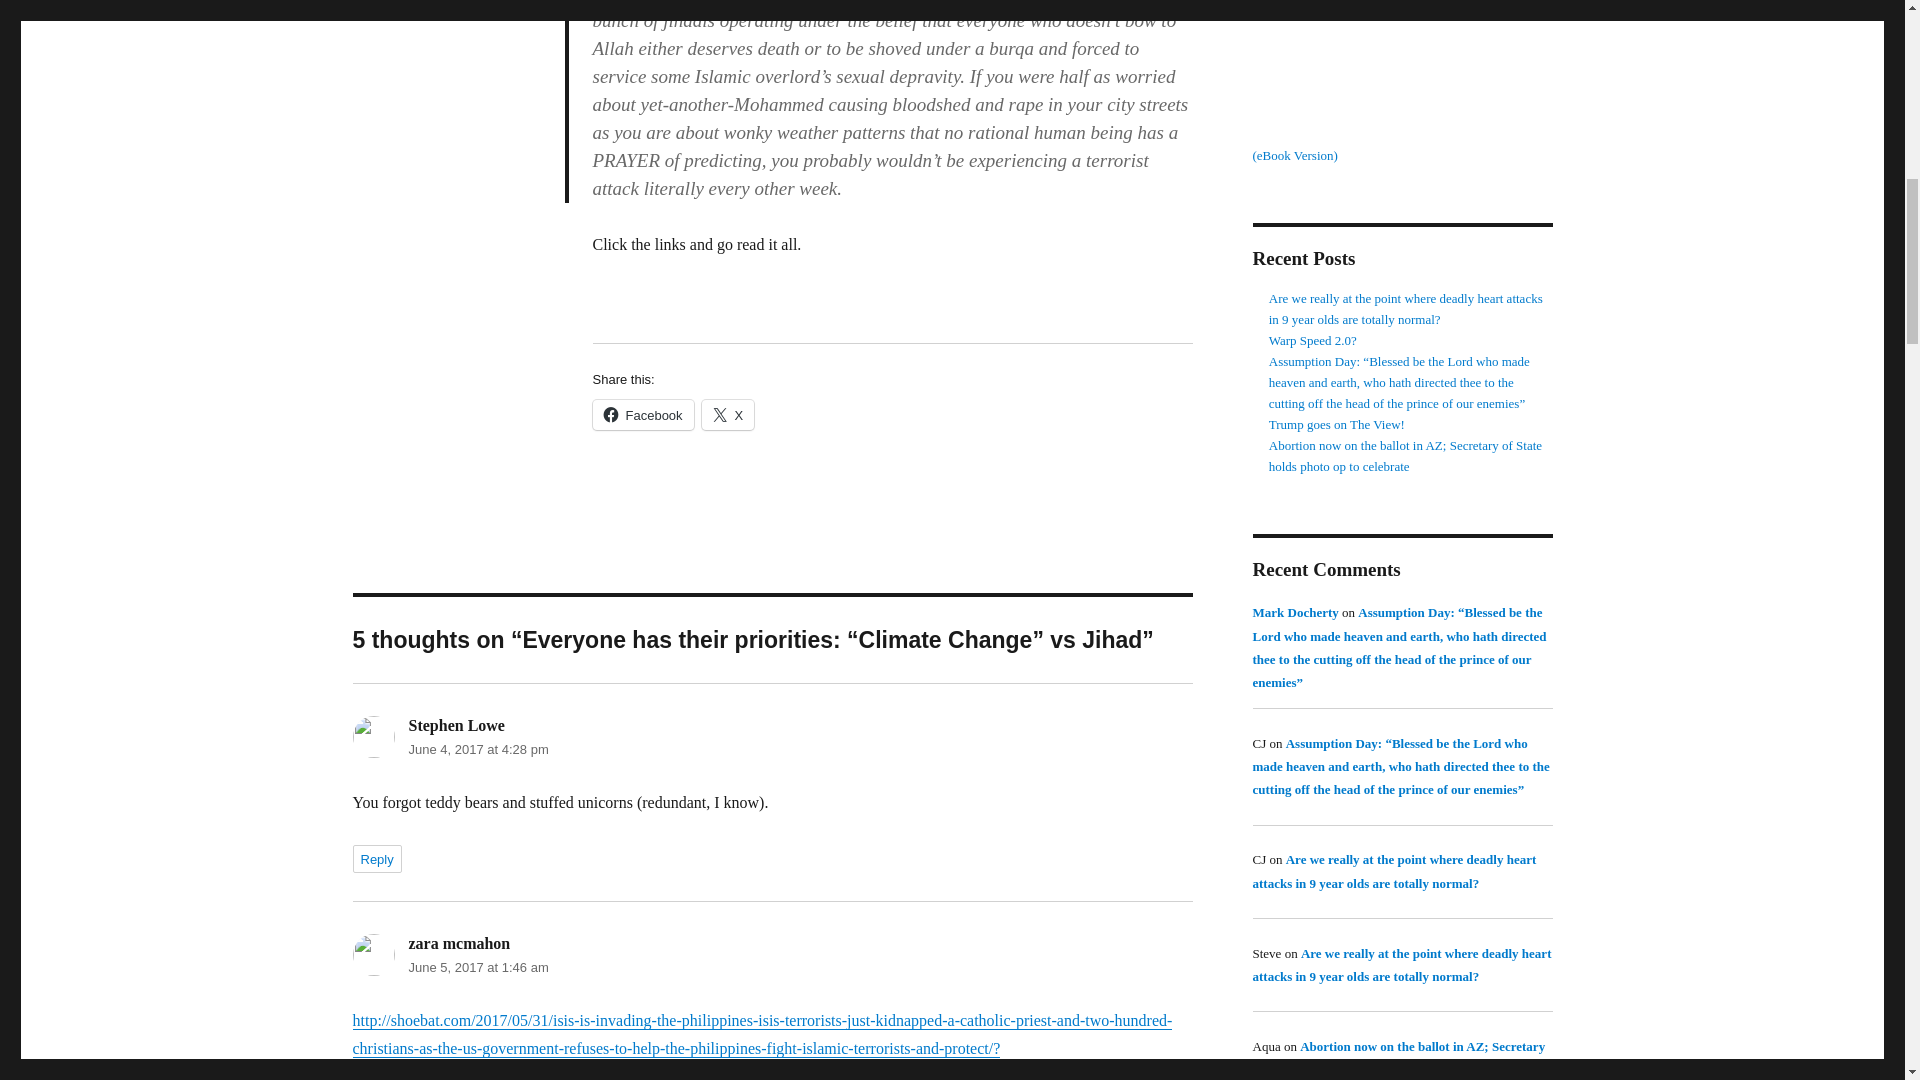 This screenshot has height=1080, width=1920. What do you see at coordinates (477, 968) in the screenshot?
I see `June 5, 2017 at 1:46 am` at bounding box center [477, 968].